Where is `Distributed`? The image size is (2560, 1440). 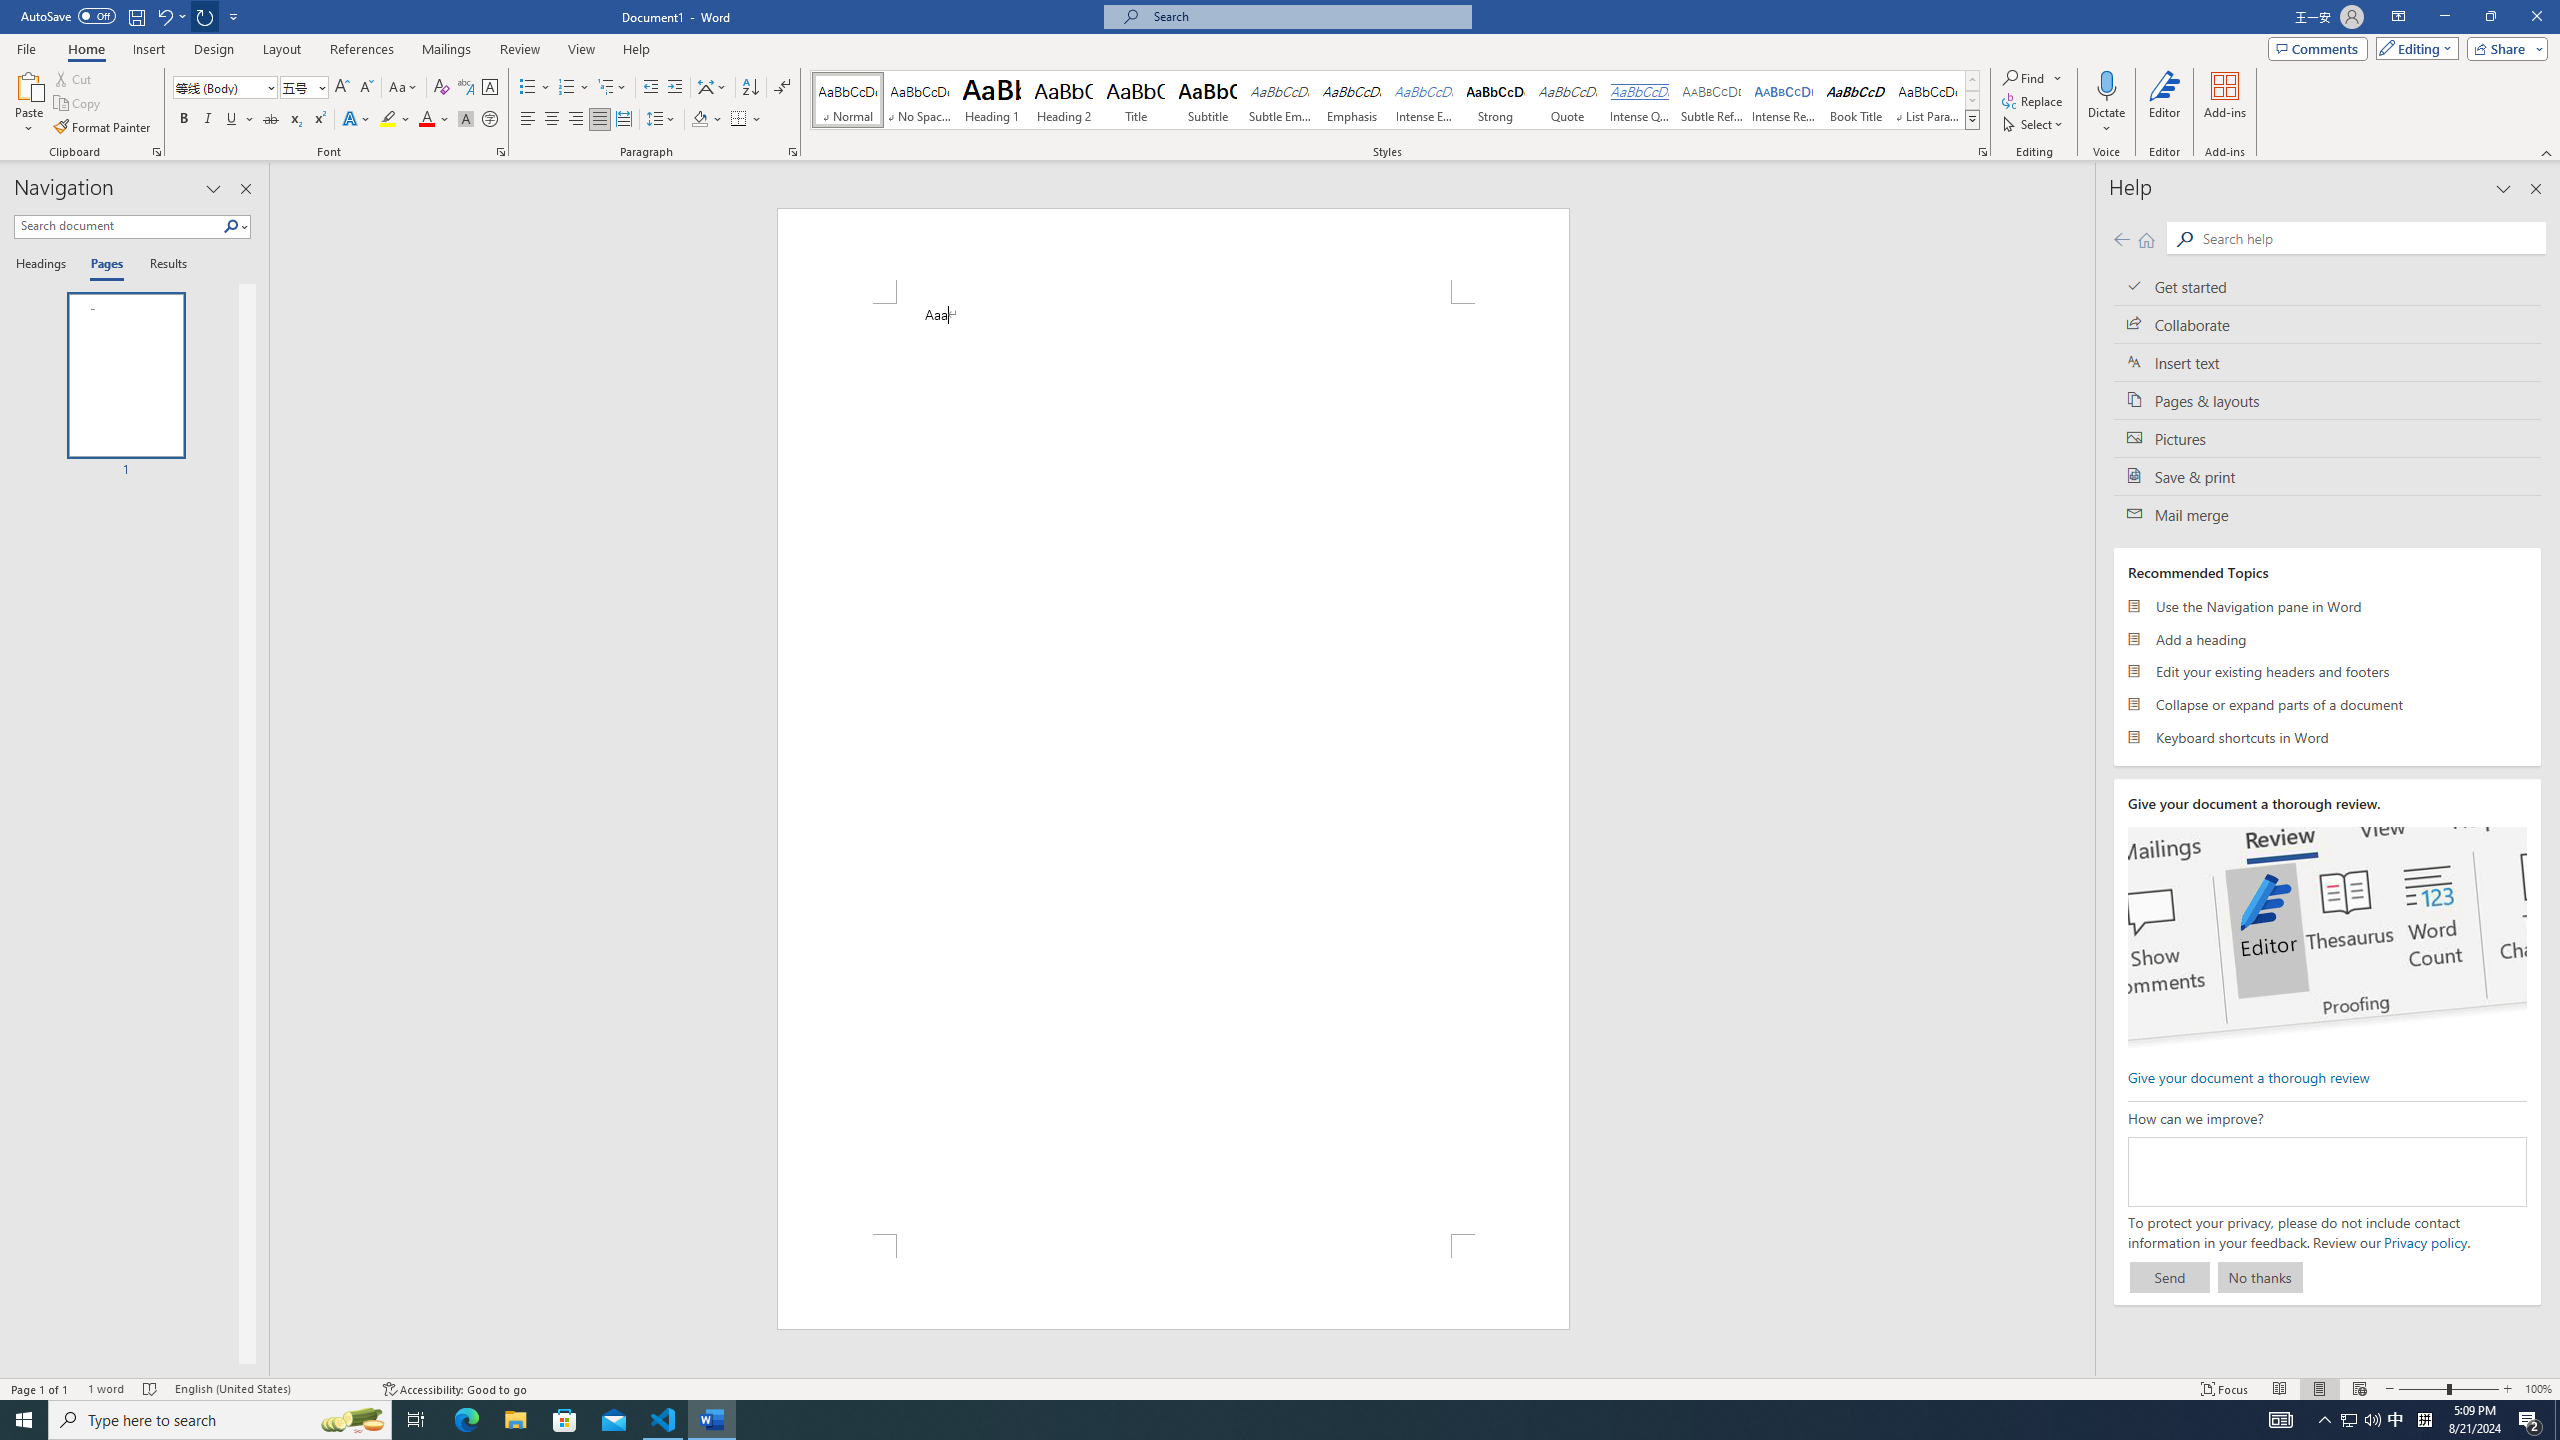
Distributed is located at coordinates (622, 120).